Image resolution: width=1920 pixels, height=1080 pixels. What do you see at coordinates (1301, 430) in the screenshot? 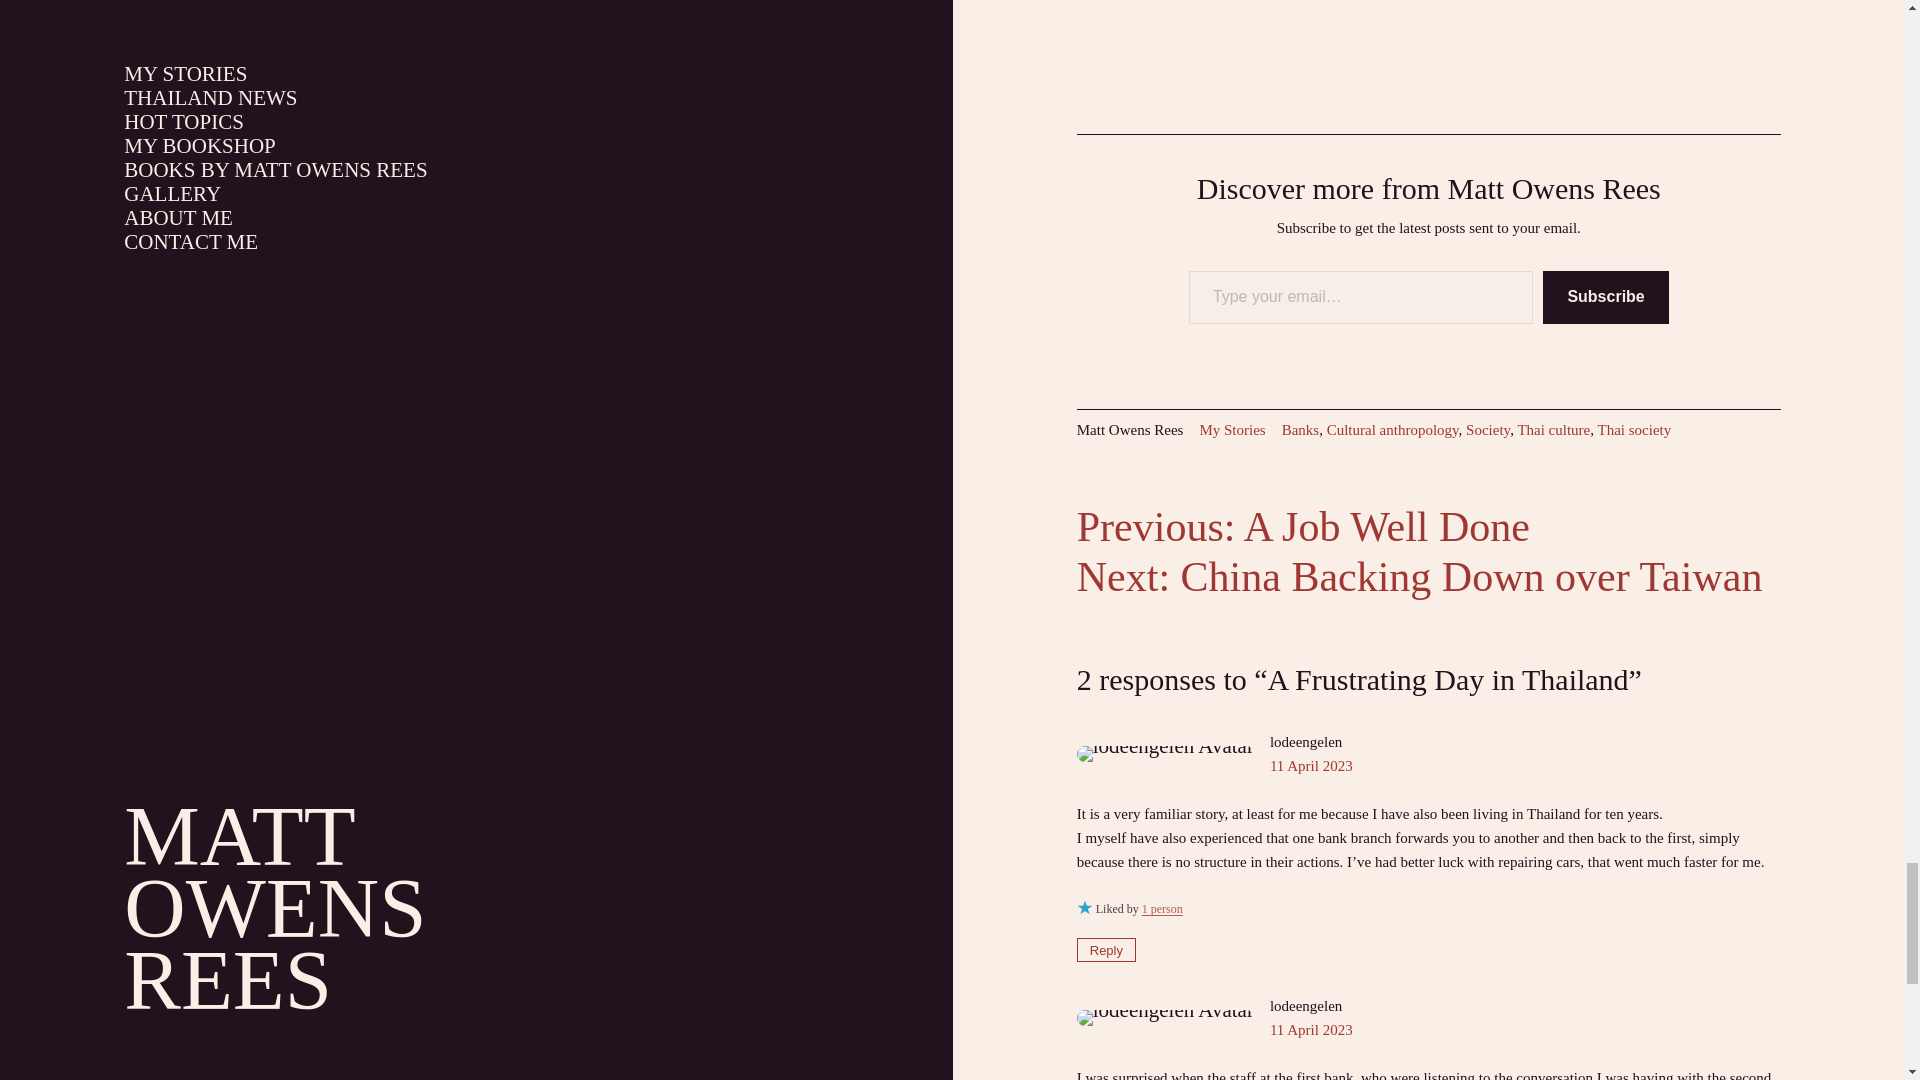
I see `Banks` at bounding box center [1301, 430].